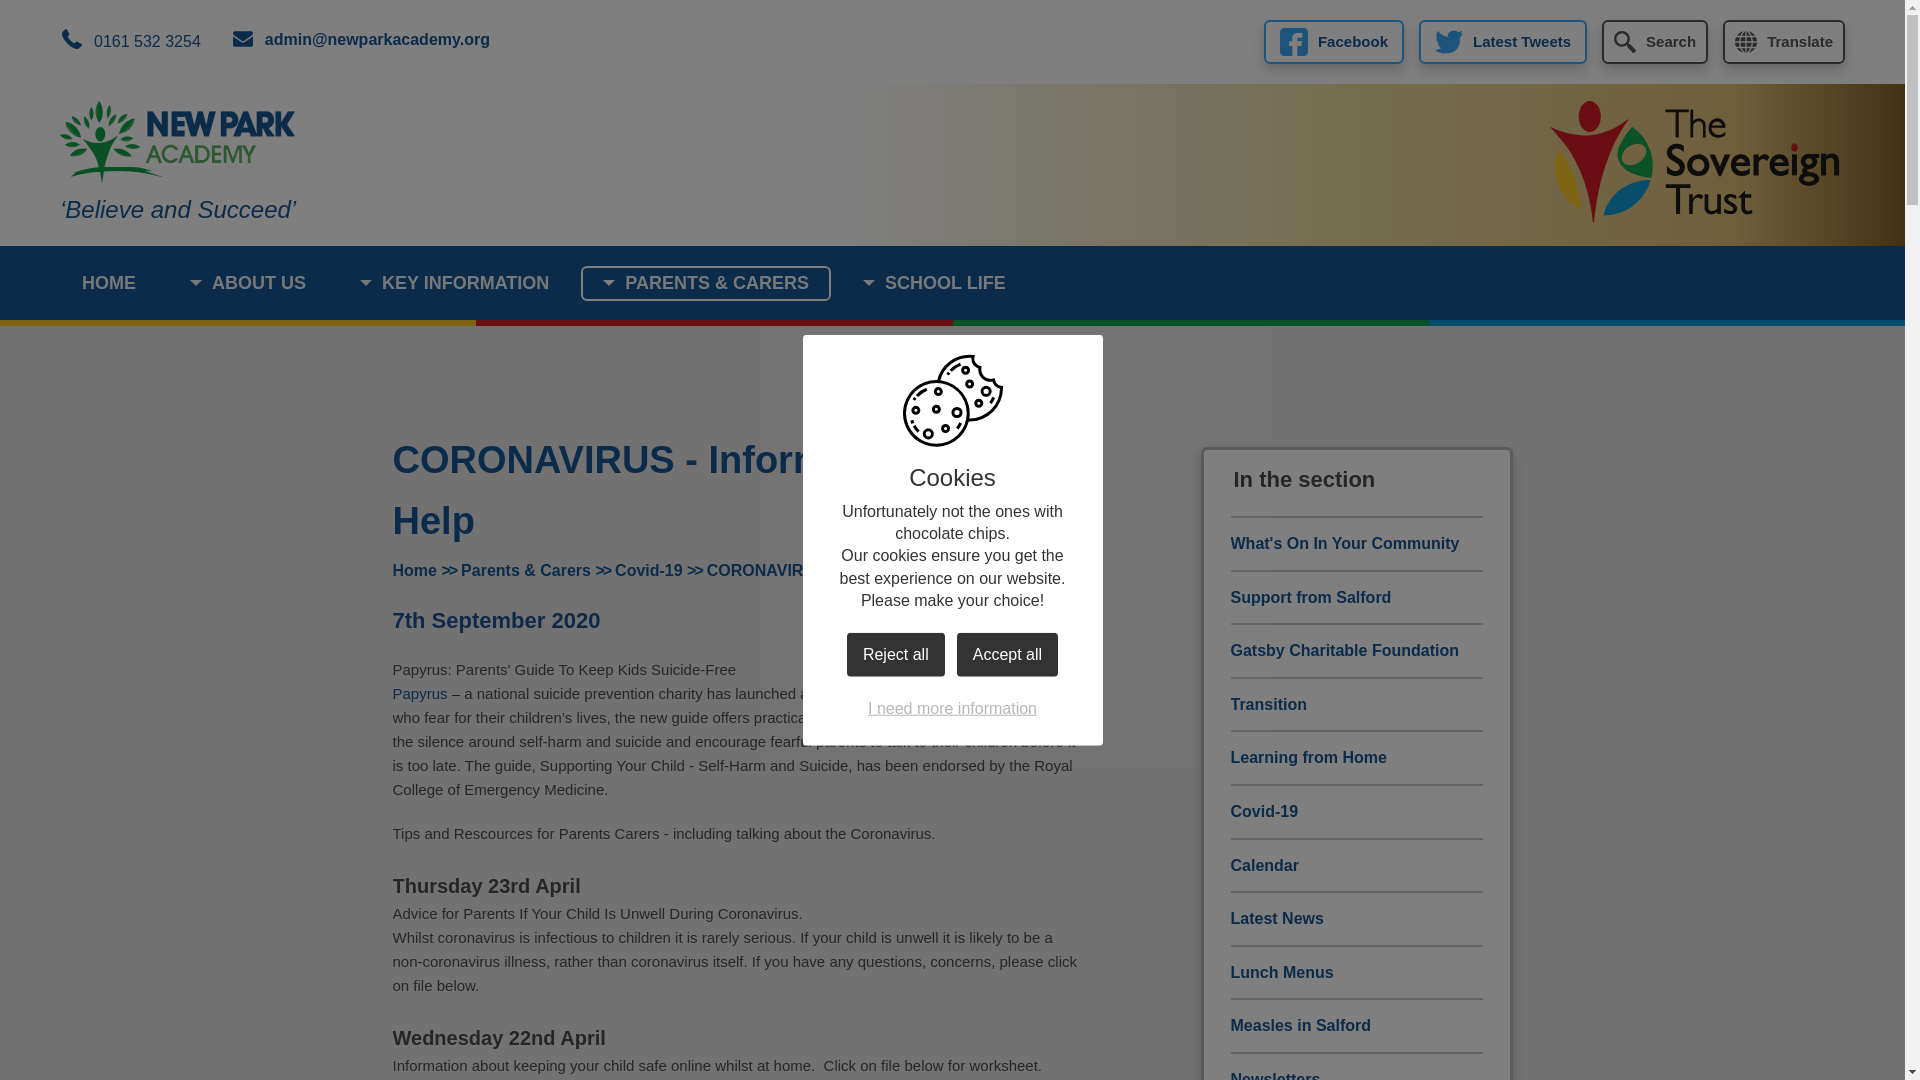 The width and height of the screenshot is (1920, 1080). What do you see at coordinates (177, 142) in the screenshot?
I see `Home Page` at bounding box center [177, 142].